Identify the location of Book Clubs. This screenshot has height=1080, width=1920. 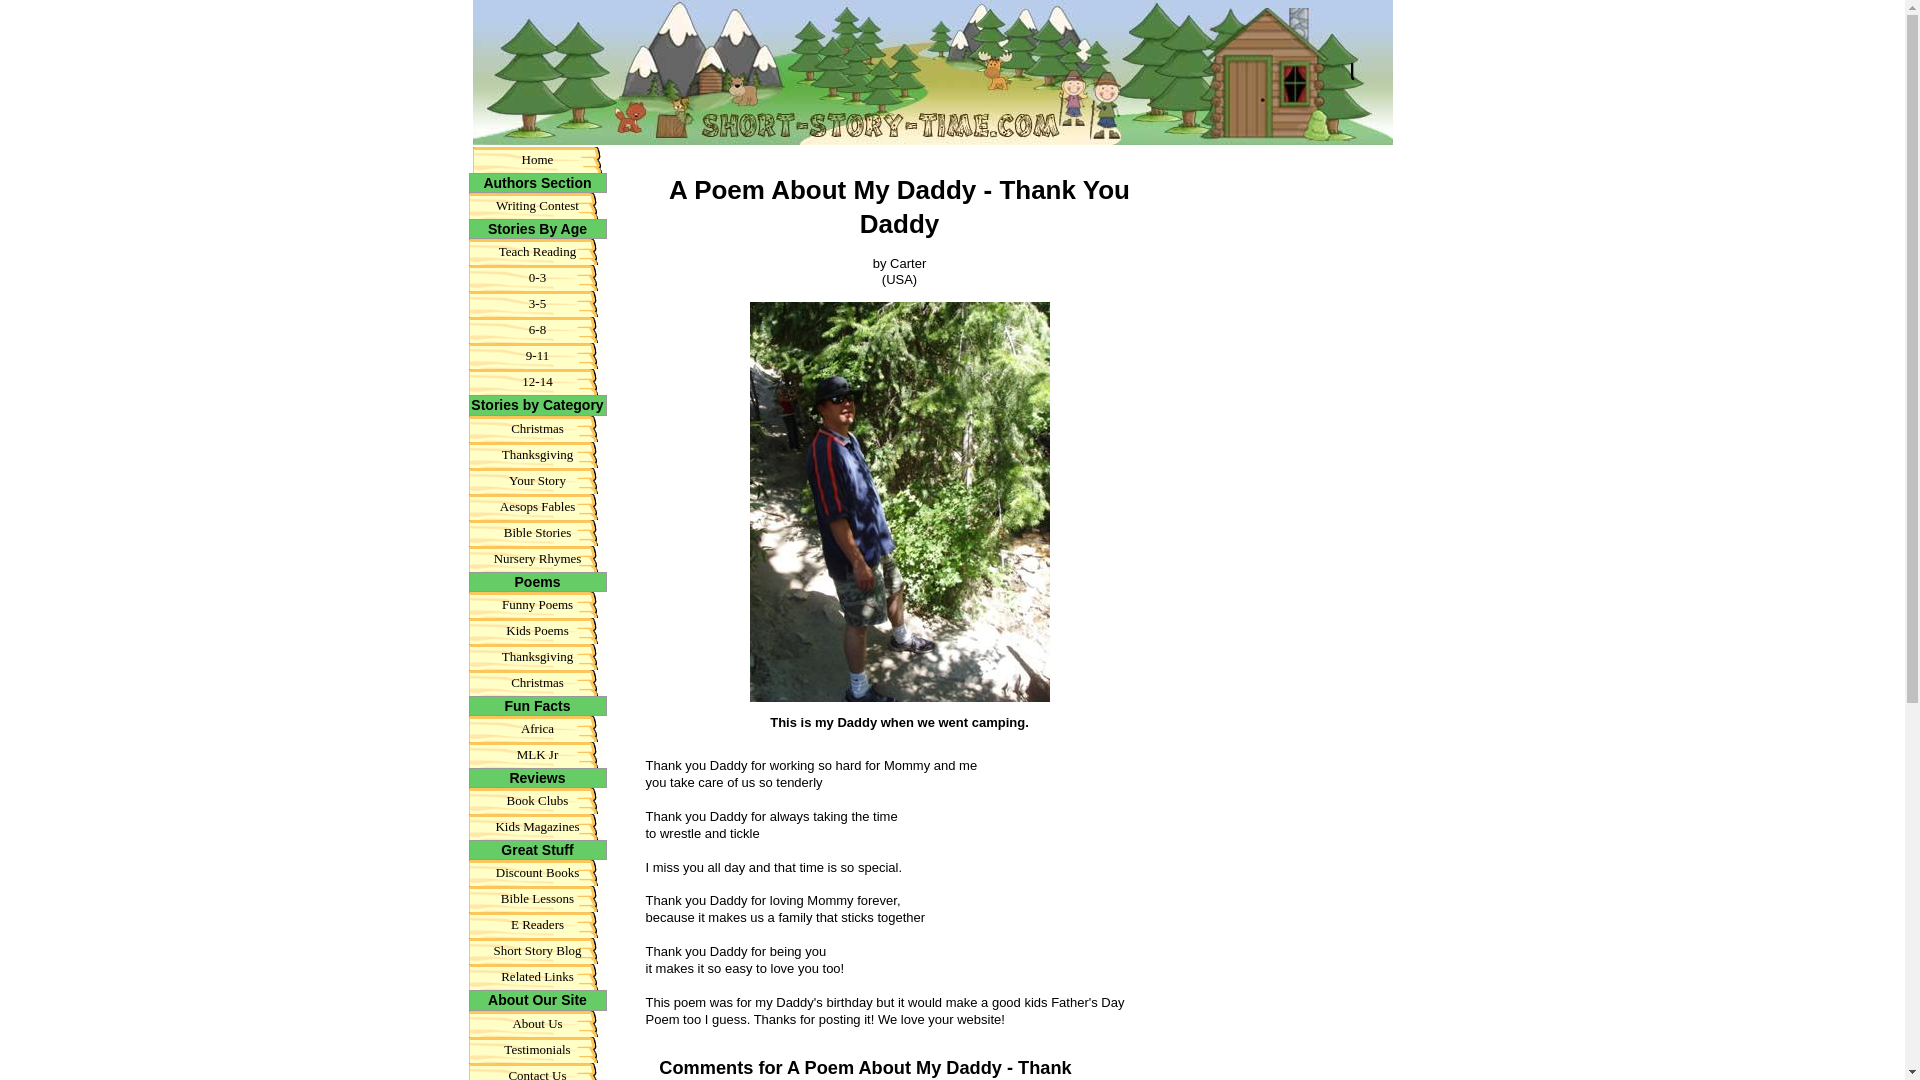
(537, 801).